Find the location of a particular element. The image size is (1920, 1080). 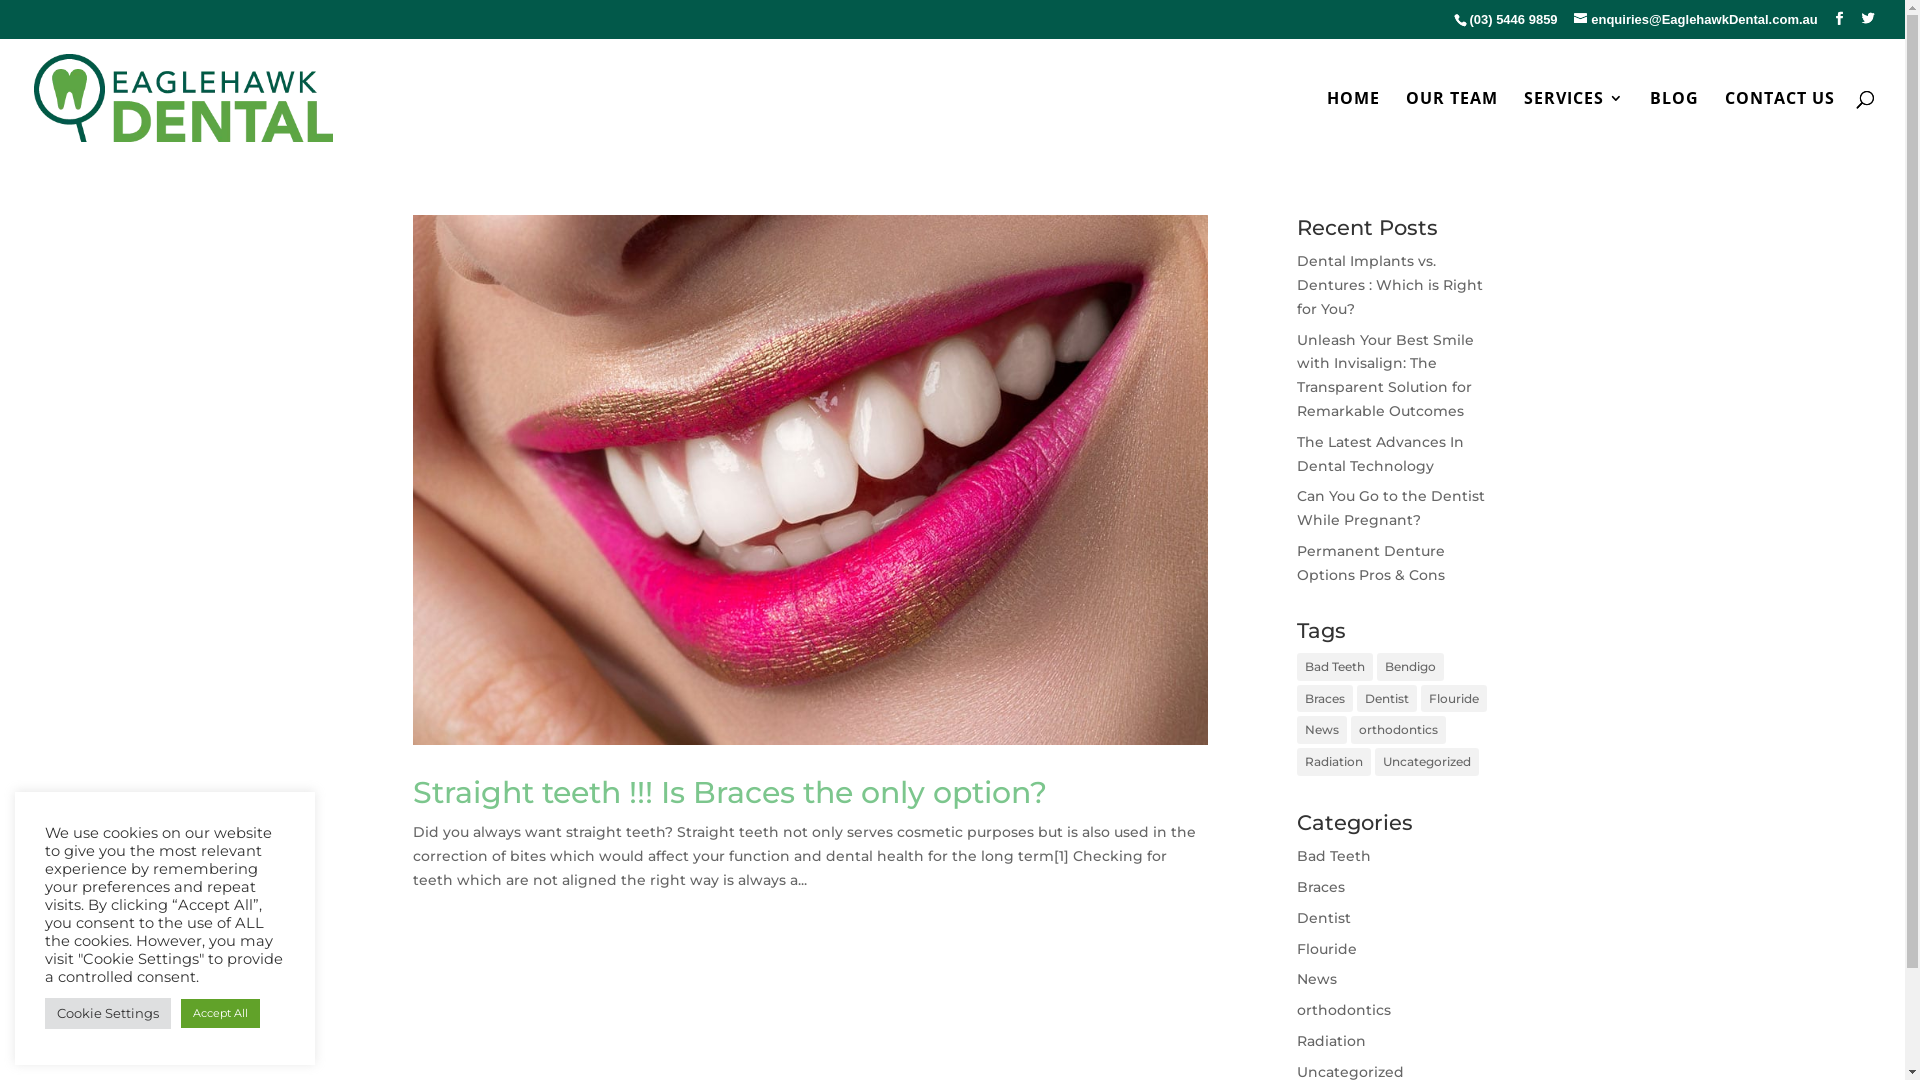

The Latest Advances In Dental Technology is located at coordinates (1380, 454).